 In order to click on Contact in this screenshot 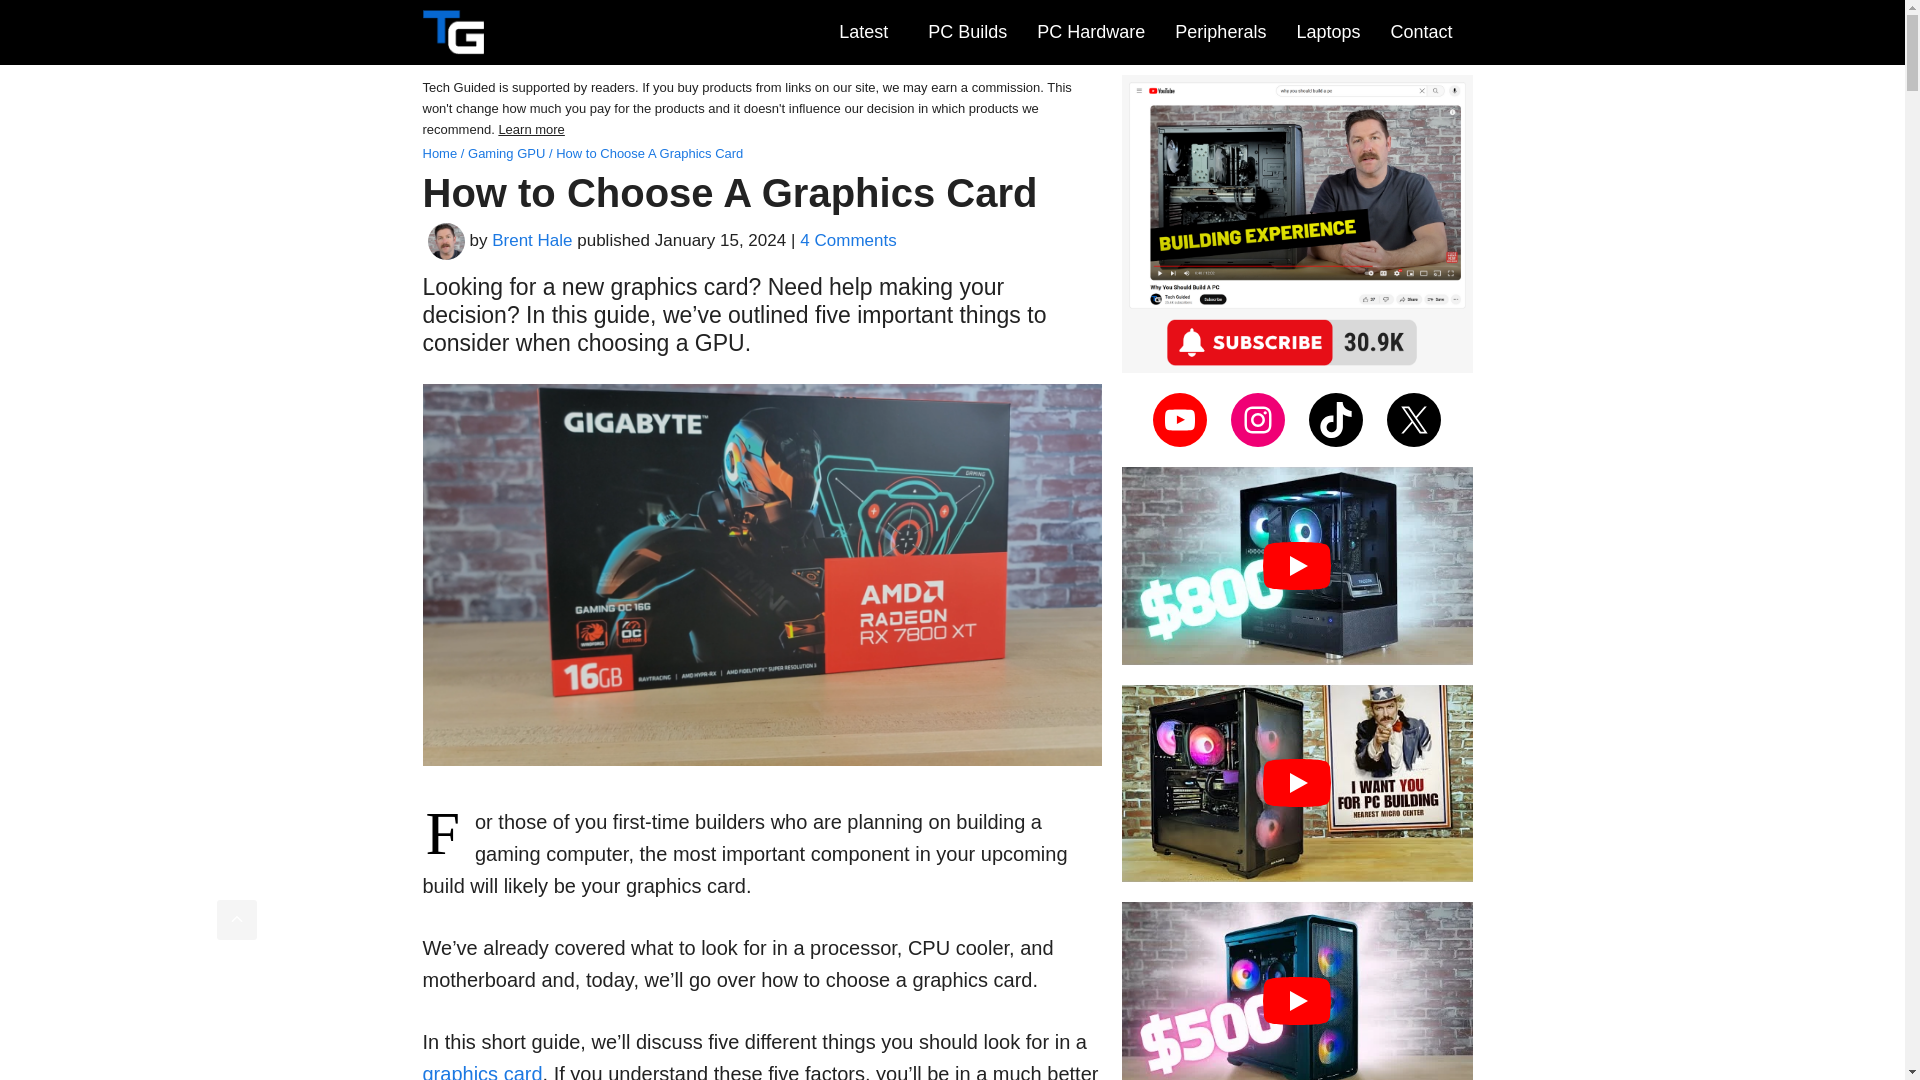, I will do `click(1421, 32)`.